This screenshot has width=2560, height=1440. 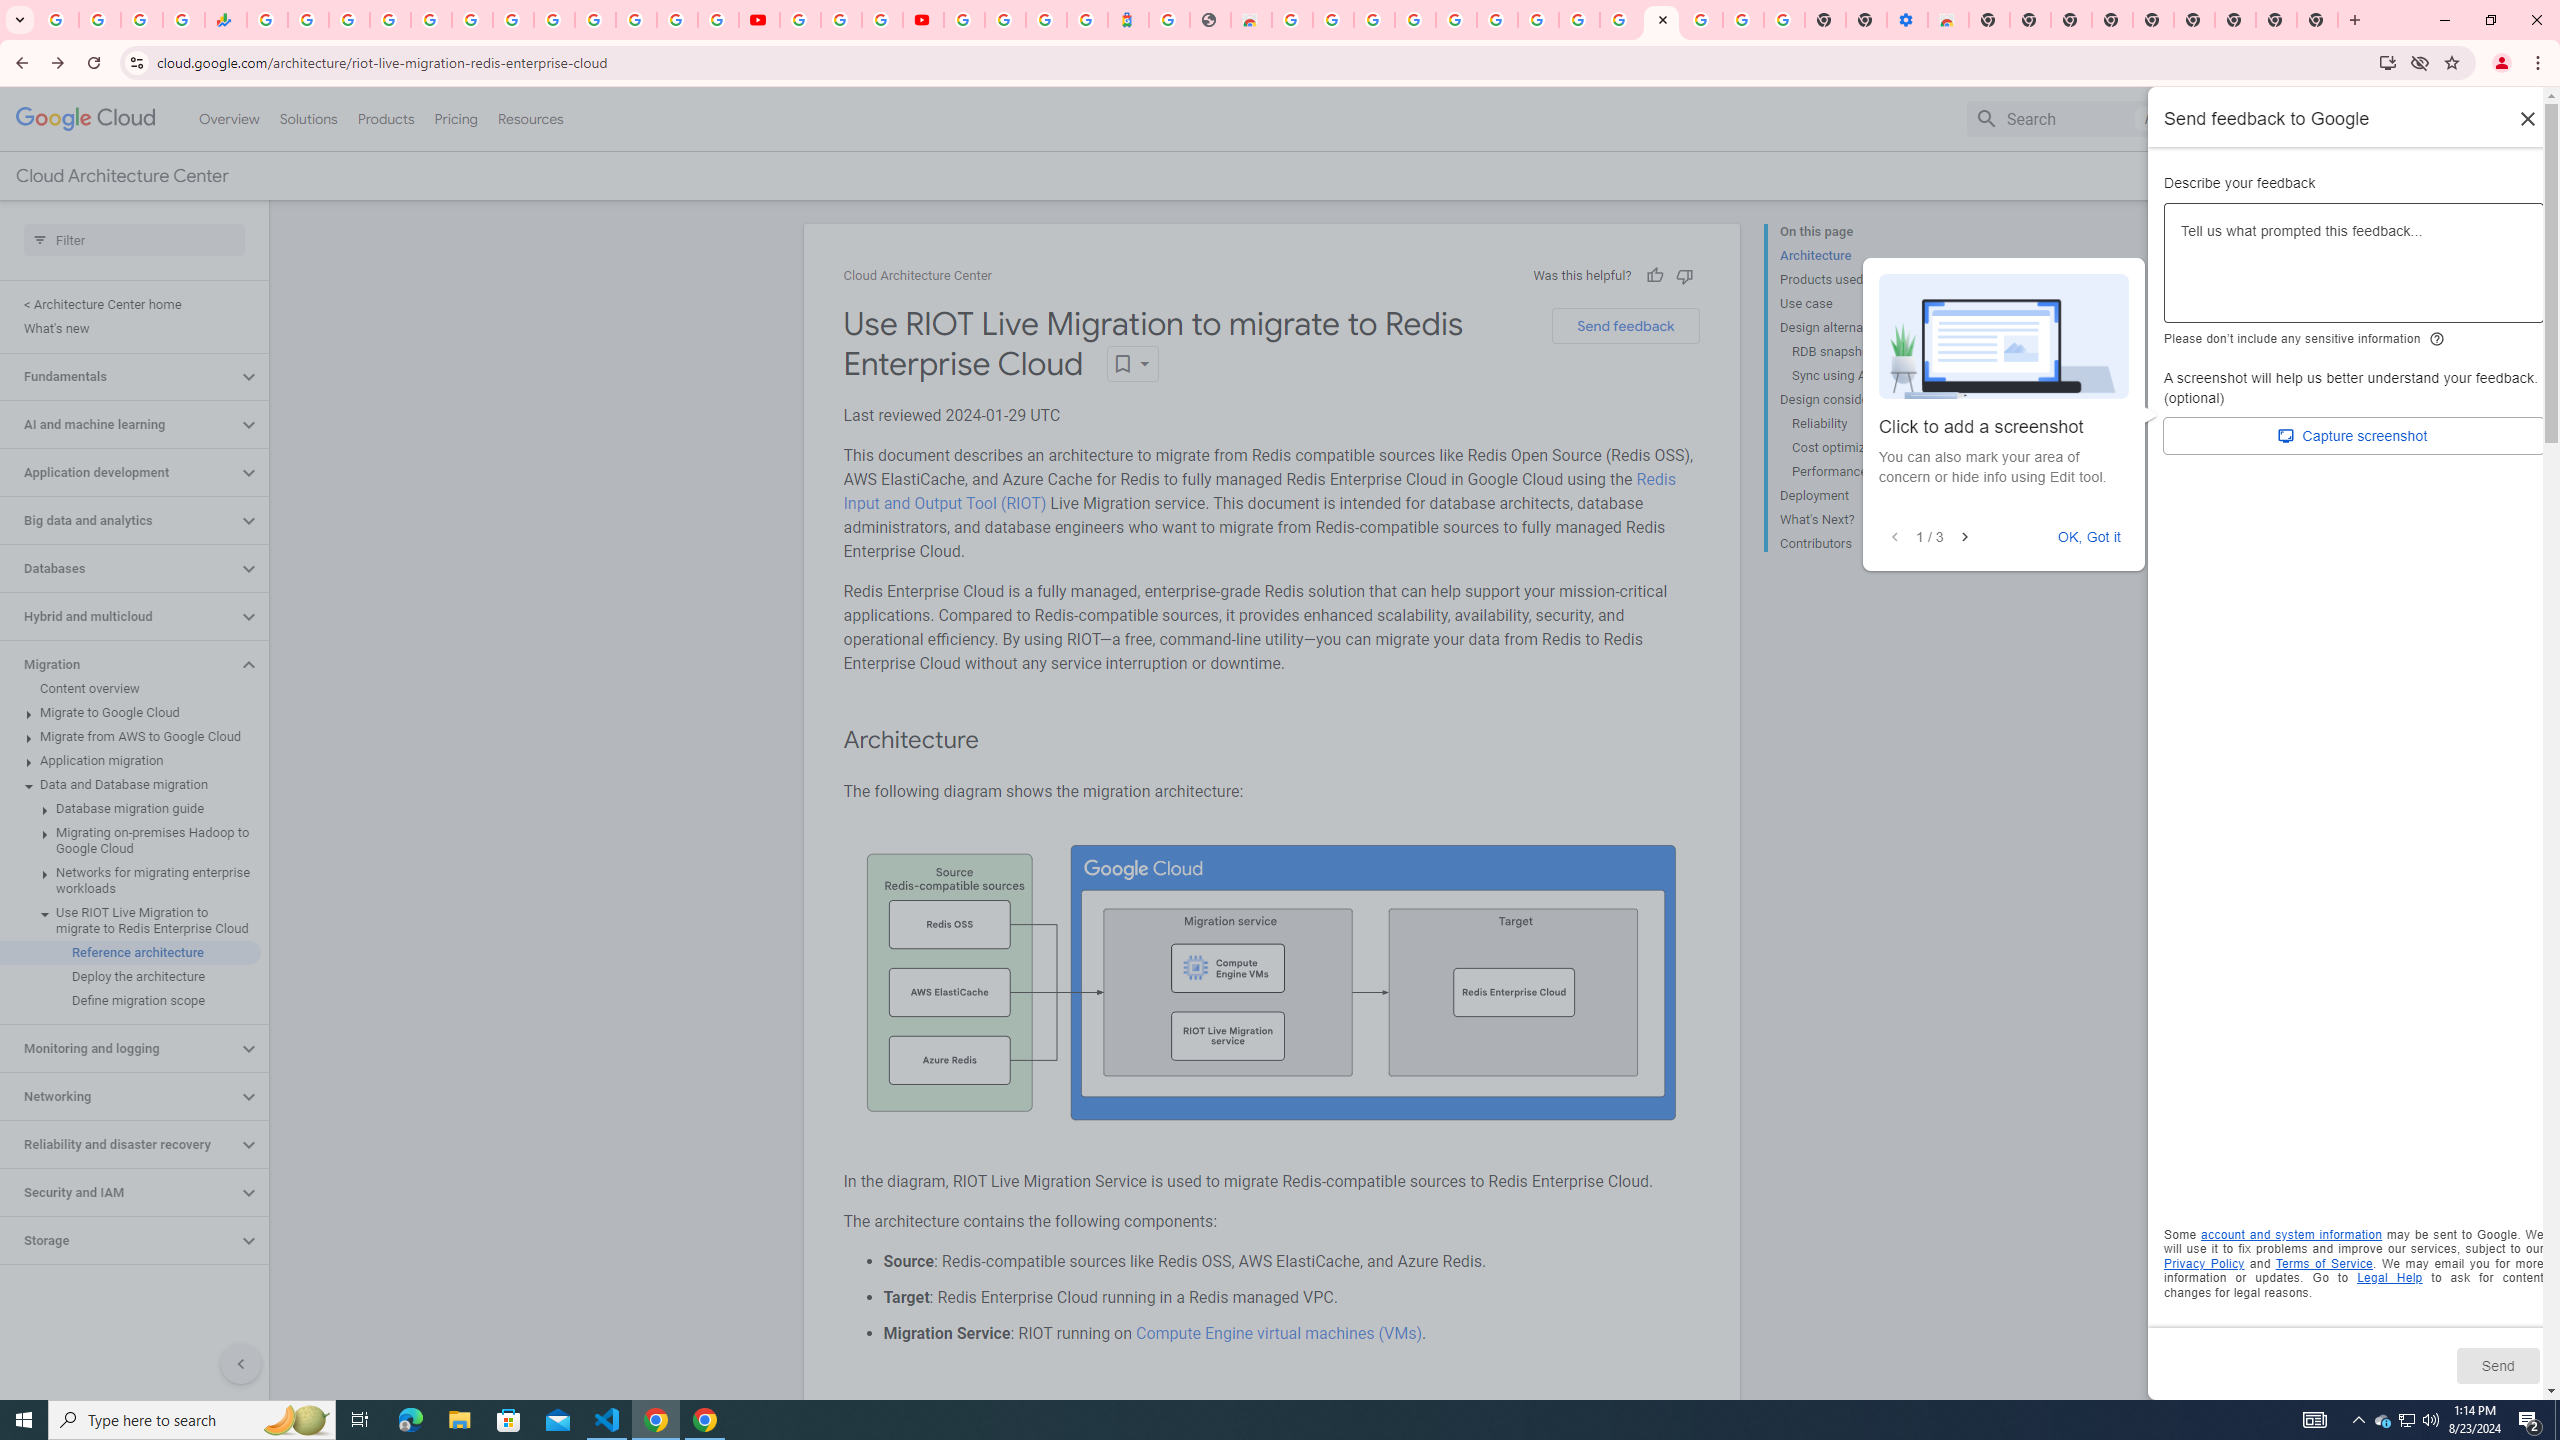 What do you see at coordinates (2090, 536) in the screenshot?
I see `OK, Got it` at bounding box center [2090, 536].